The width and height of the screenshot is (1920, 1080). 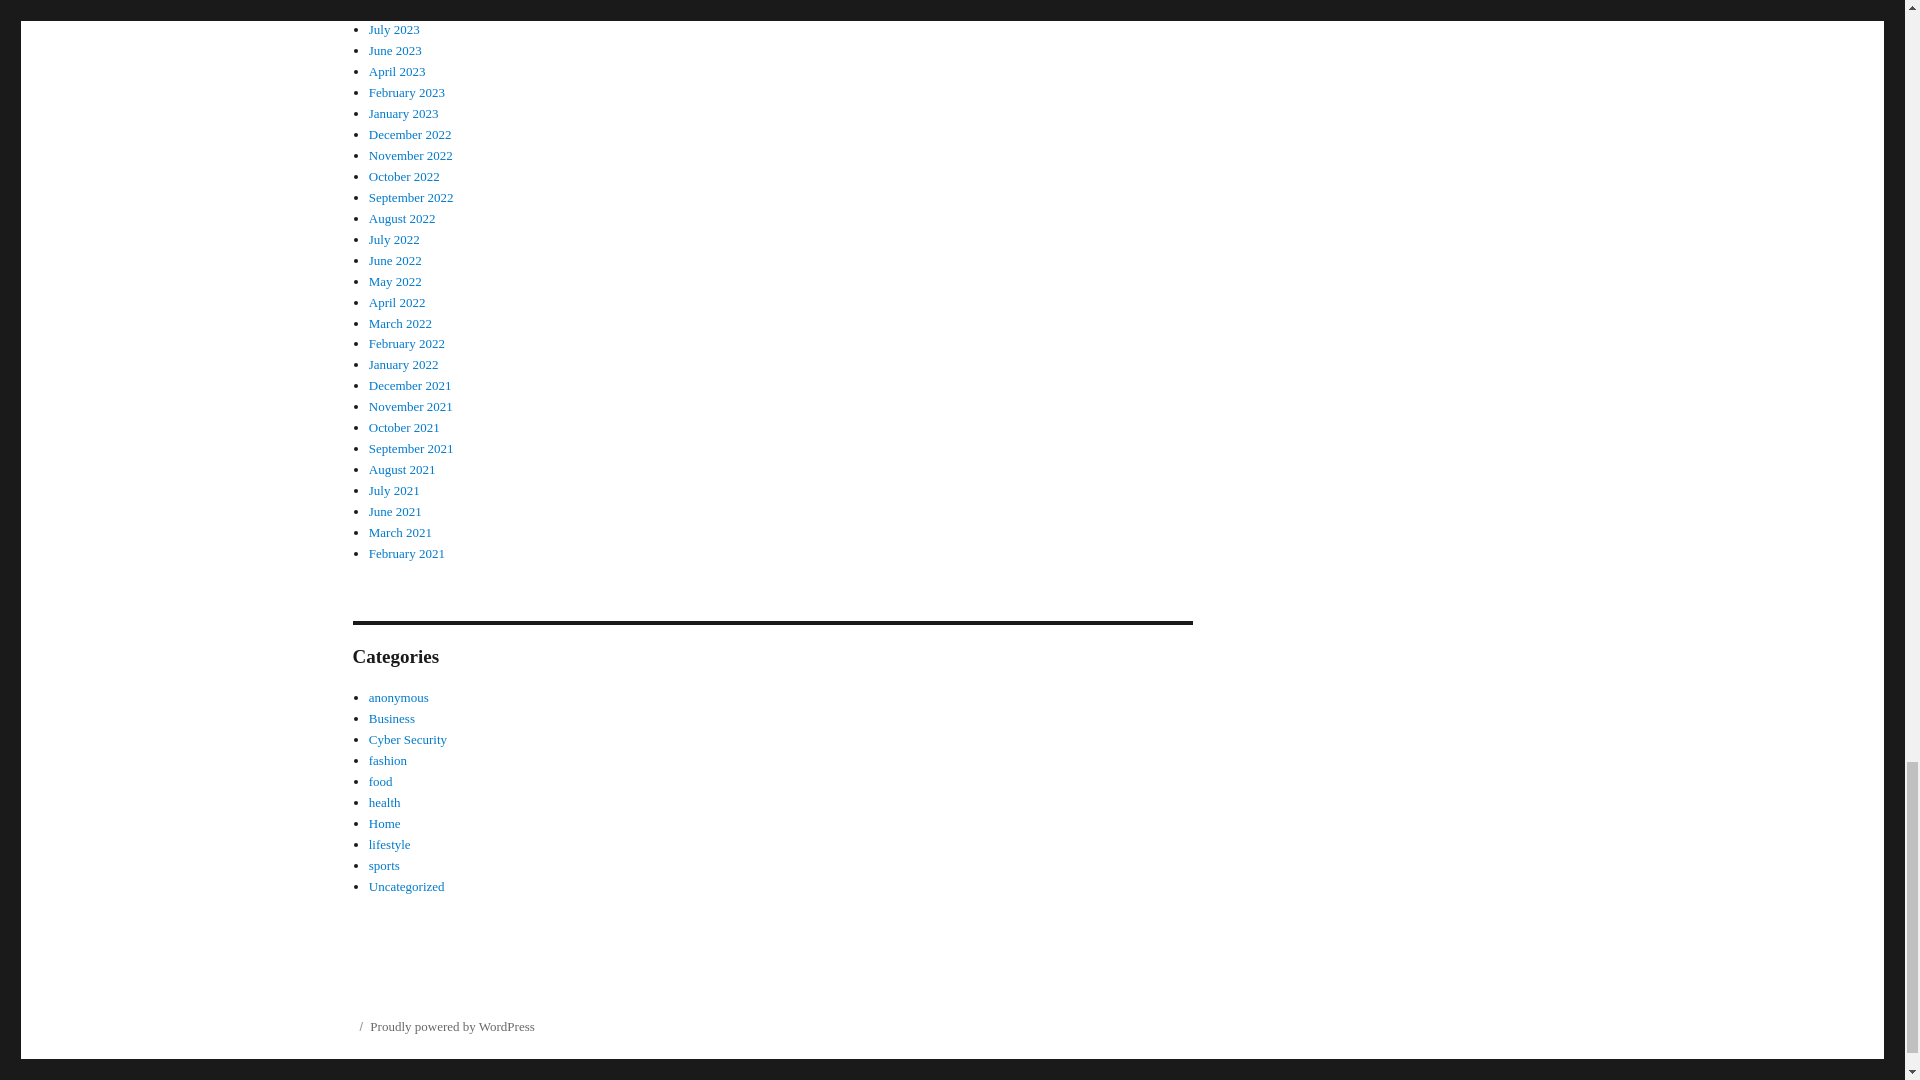 What do you see at coordinates (394, 28) in the screenshot?
I see `July 2023` at bounding box center [394, 28].